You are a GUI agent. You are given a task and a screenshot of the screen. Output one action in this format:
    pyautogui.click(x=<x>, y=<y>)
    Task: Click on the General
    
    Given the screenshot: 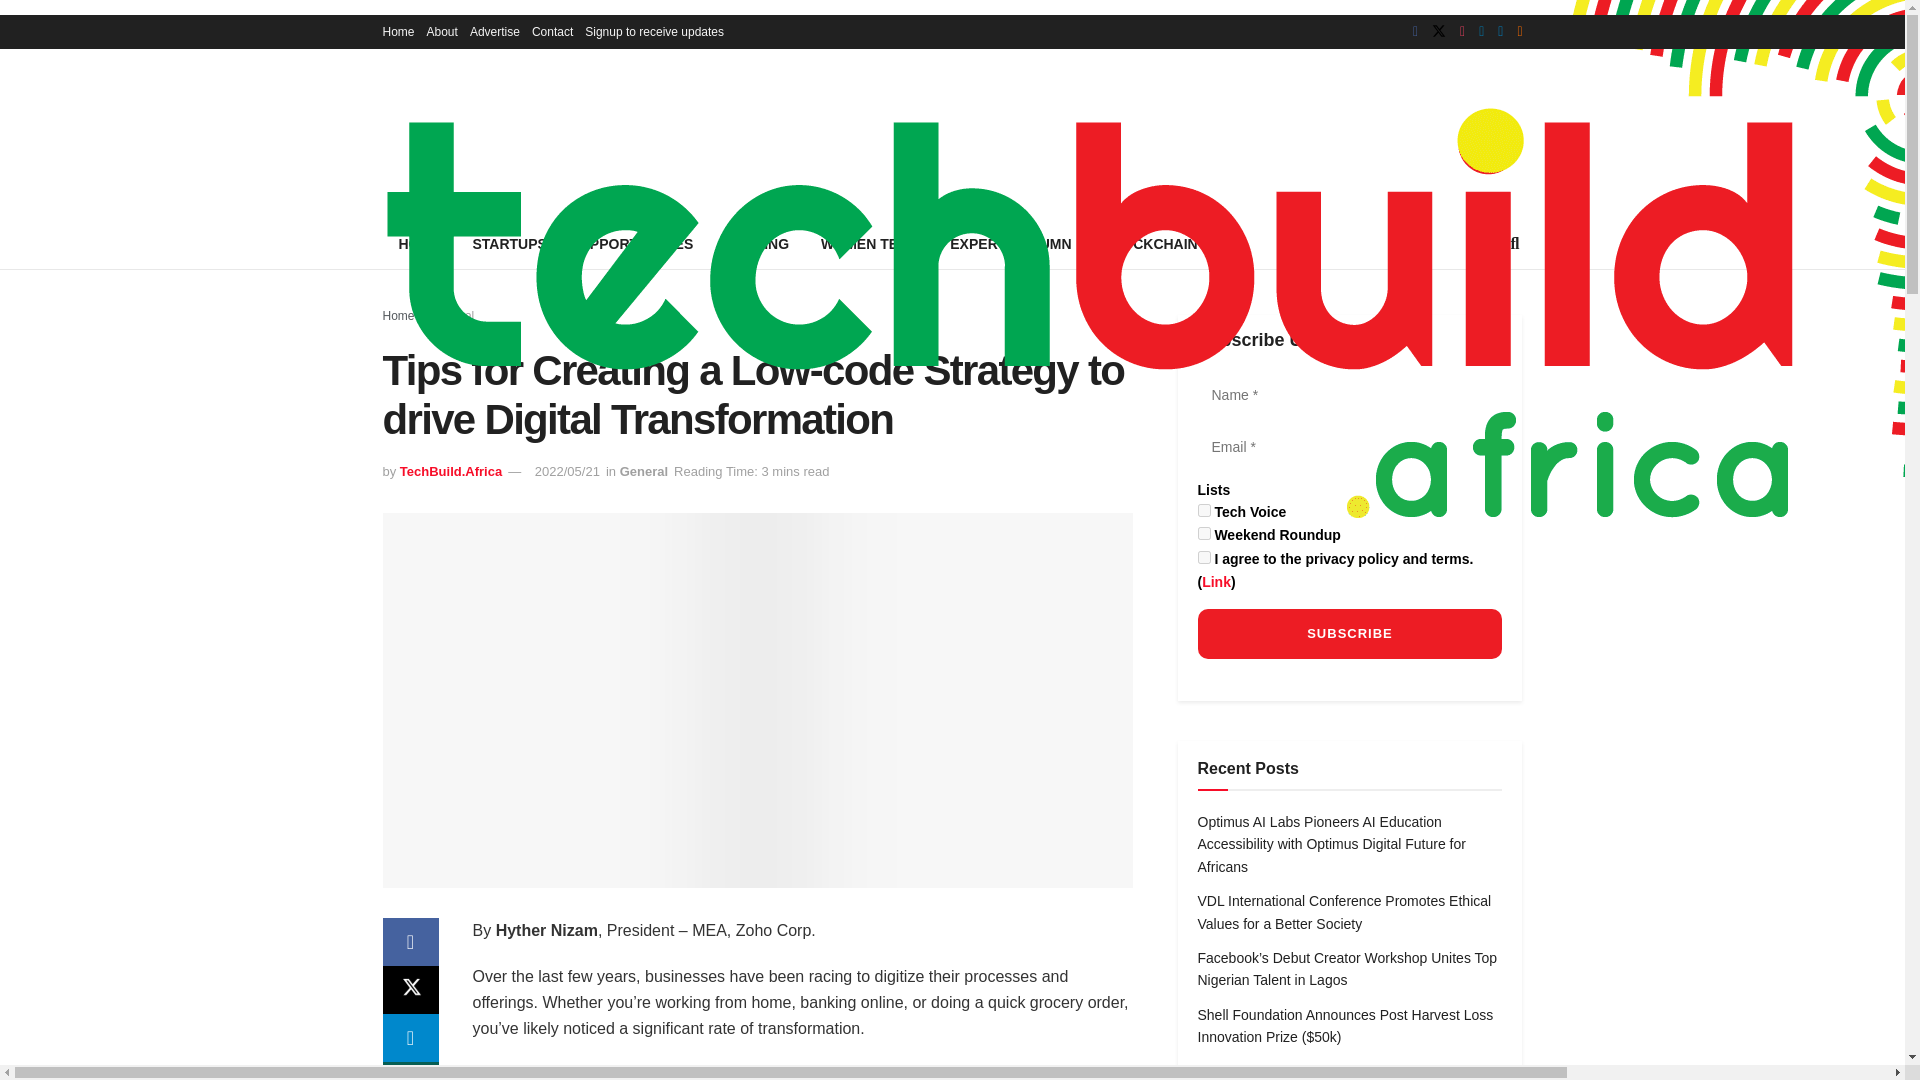 What is the action you would take?
    pyautogui.click(x=453, y=315)
    